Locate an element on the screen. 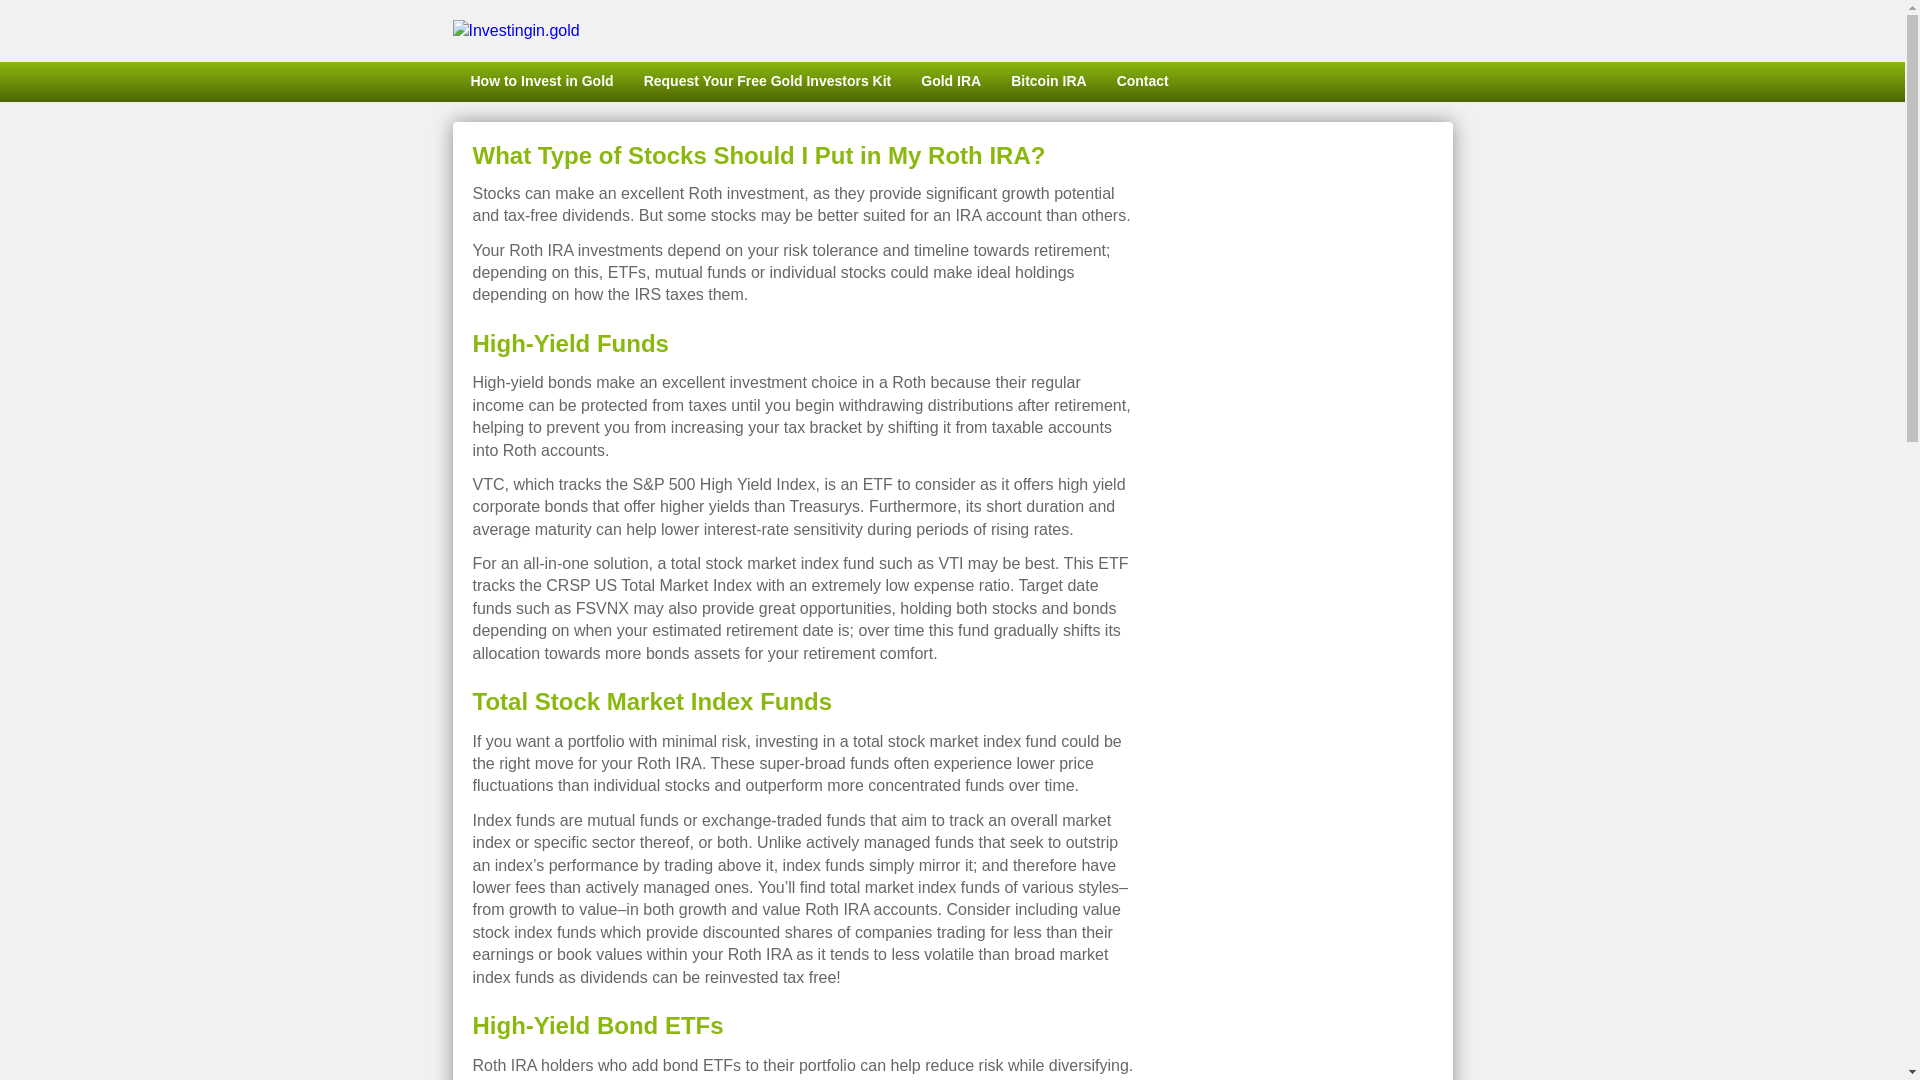 The width and height of the screenshot is (1920, 1080). Bitcoin IRA is located at coordinates (1048, 81).